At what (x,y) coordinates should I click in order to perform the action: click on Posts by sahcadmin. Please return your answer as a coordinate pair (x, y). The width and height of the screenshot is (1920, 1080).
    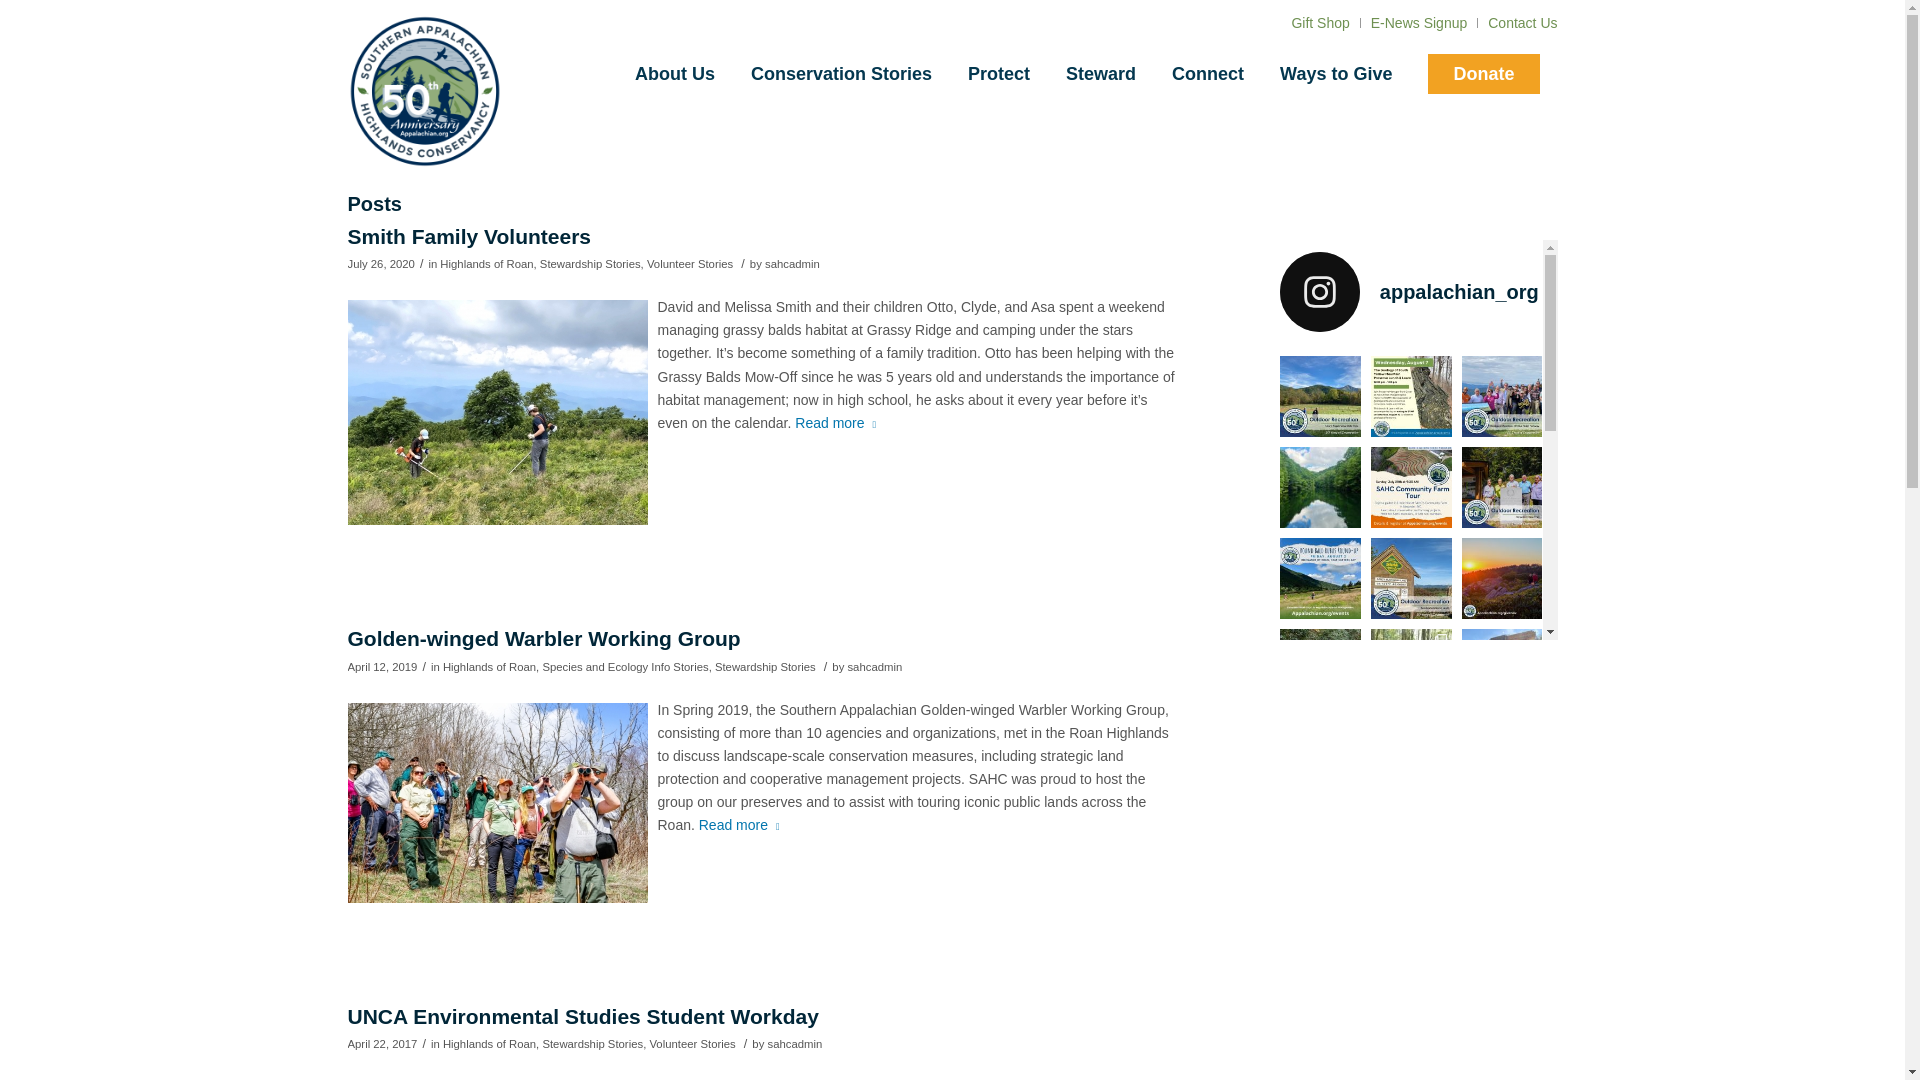
    Looking at the image, I should click on (792, 264).